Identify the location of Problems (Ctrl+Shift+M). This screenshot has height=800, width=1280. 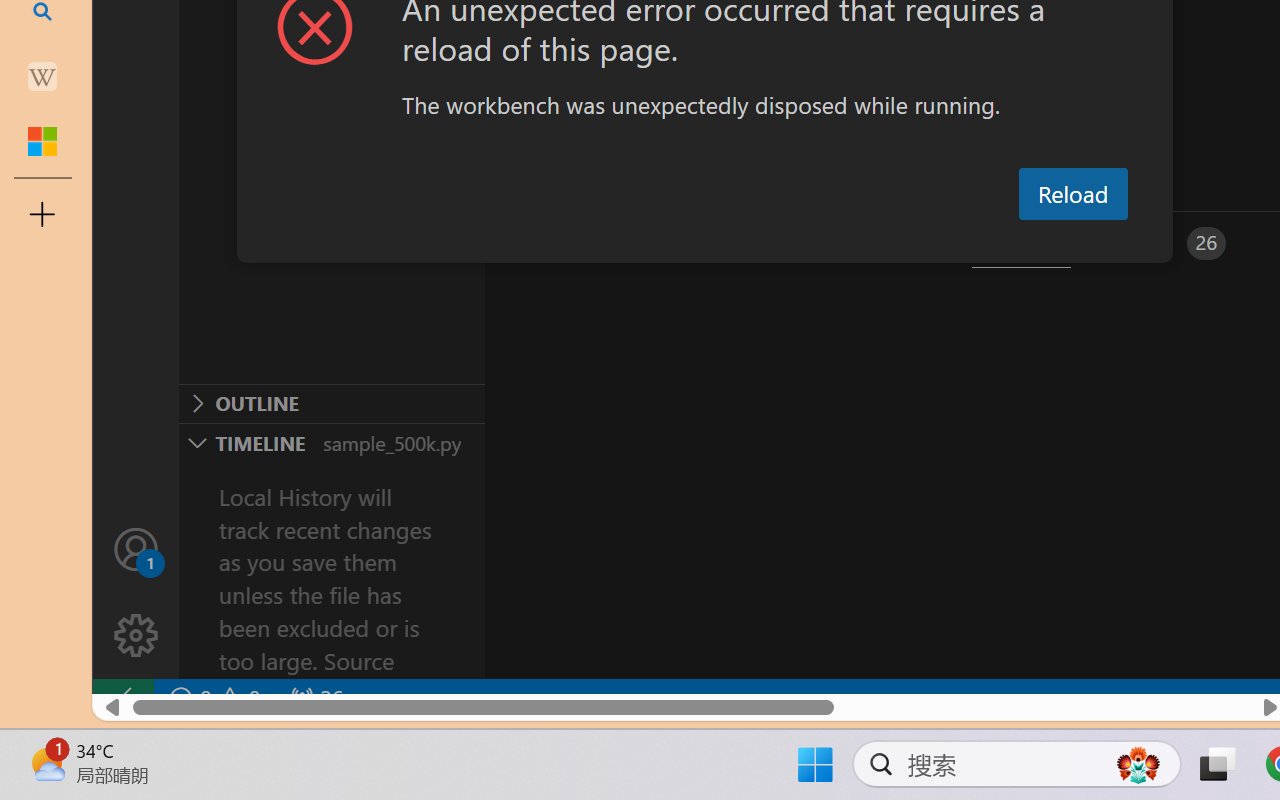
(568, 243).